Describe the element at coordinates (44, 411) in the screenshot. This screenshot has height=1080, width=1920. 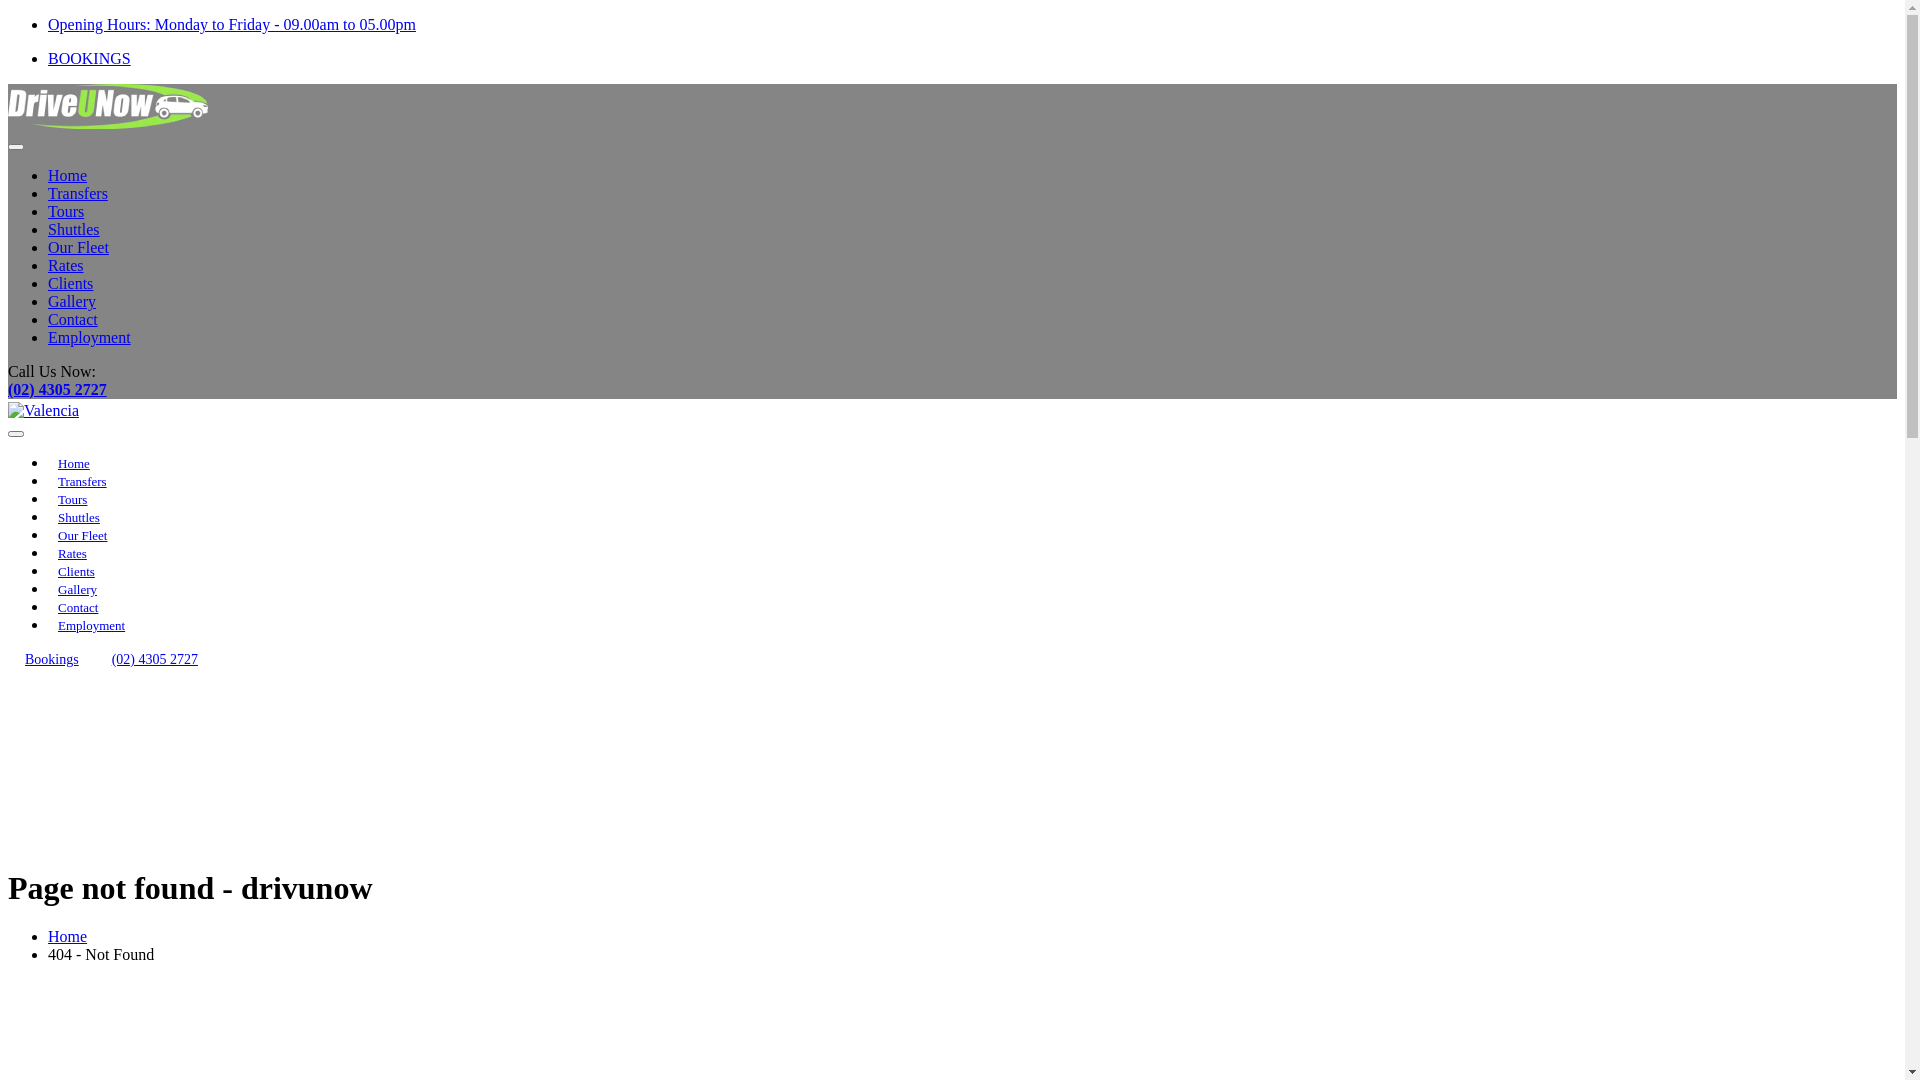
I see `Valencia` at that location.